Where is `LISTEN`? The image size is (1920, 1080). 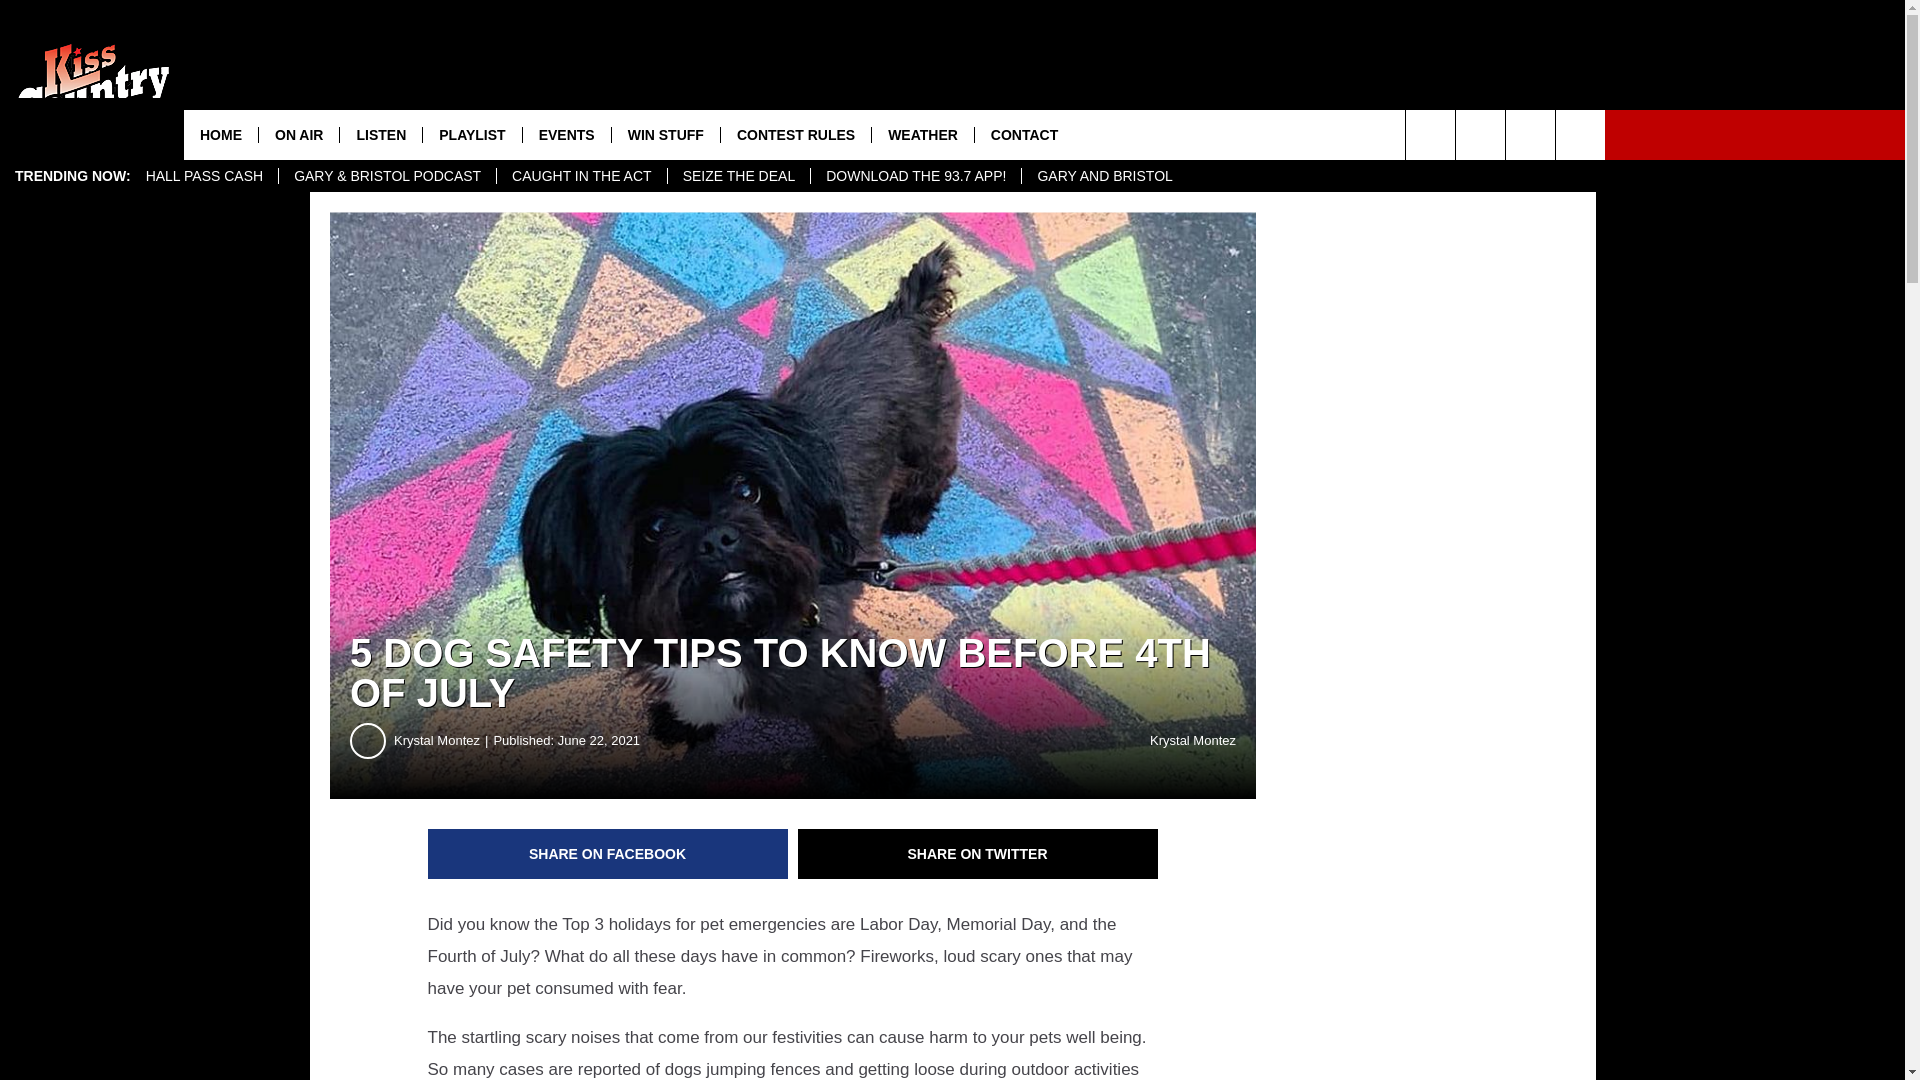
LISTEN is located at coordinates (380, 134).